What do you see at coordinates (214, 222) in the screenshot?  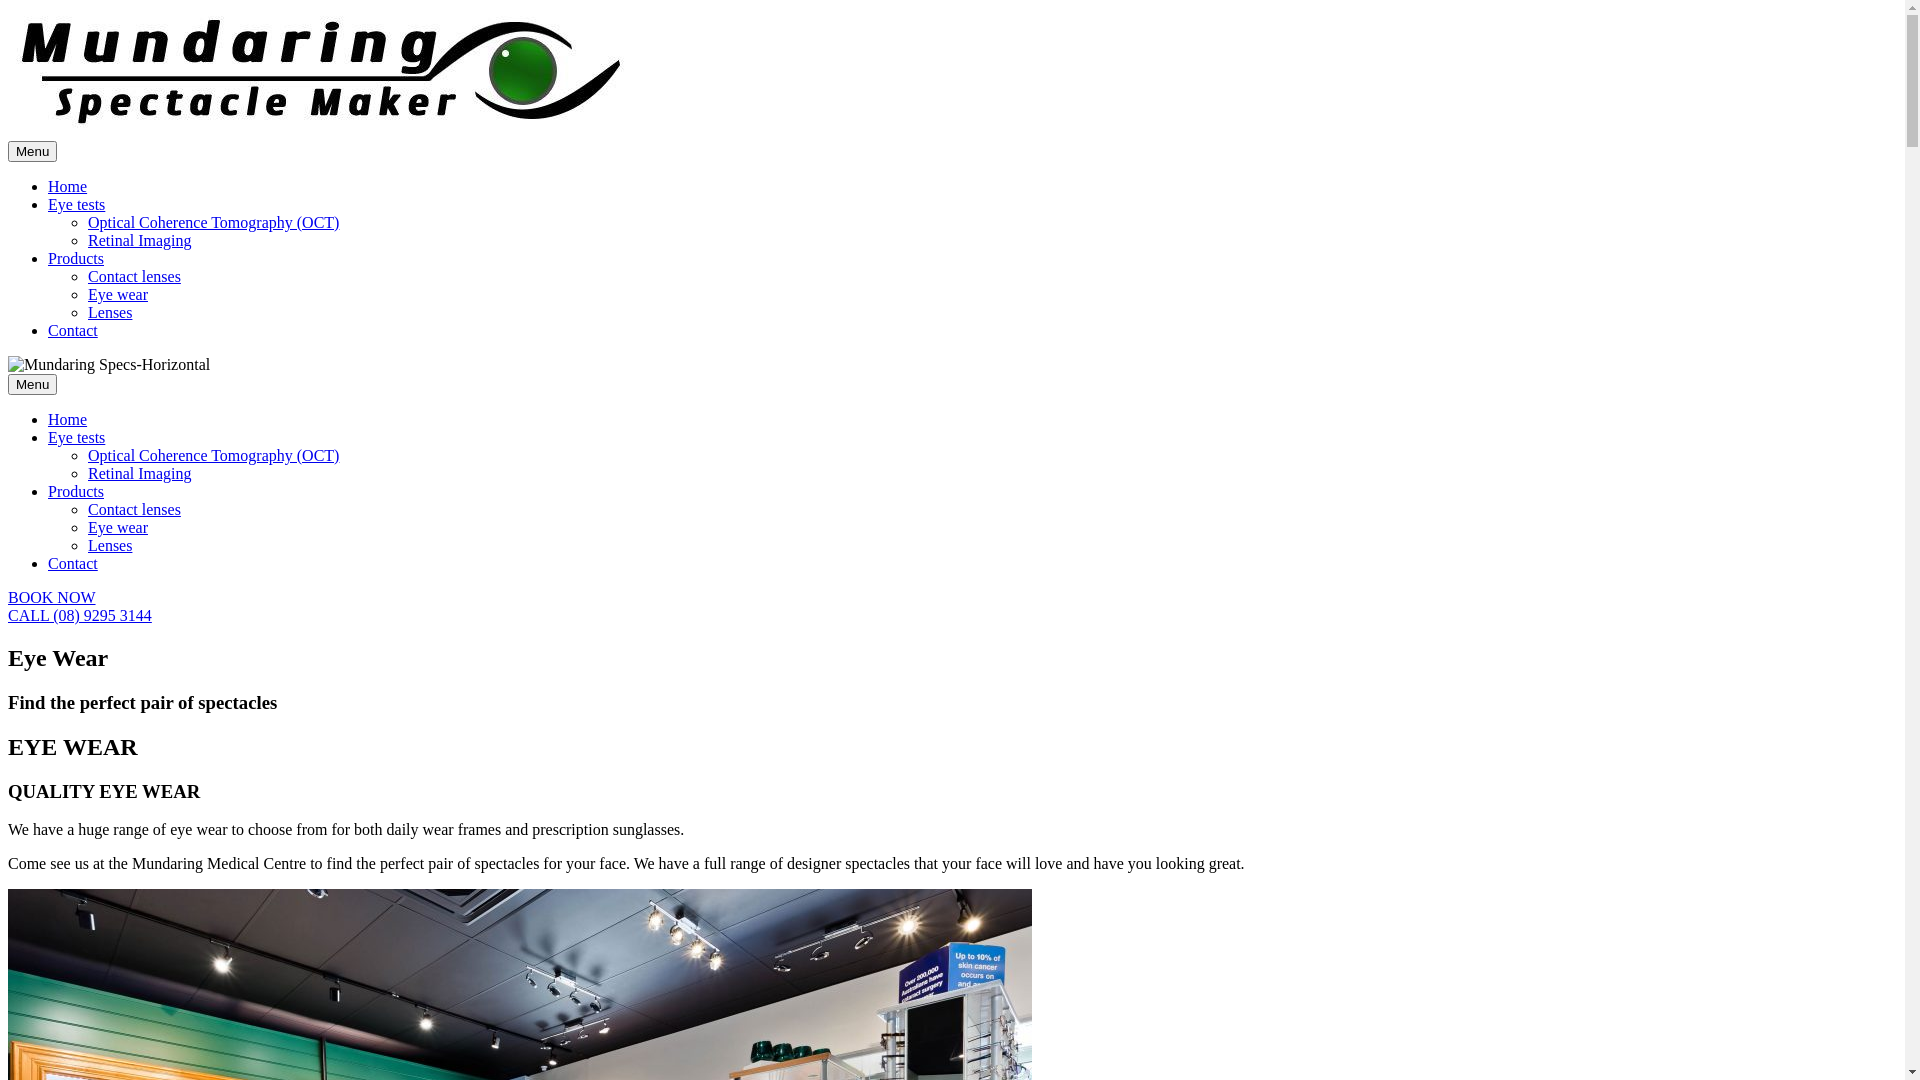 I see `Optical Coherence Tomography (OCT)` at bounding box center [214, 222].